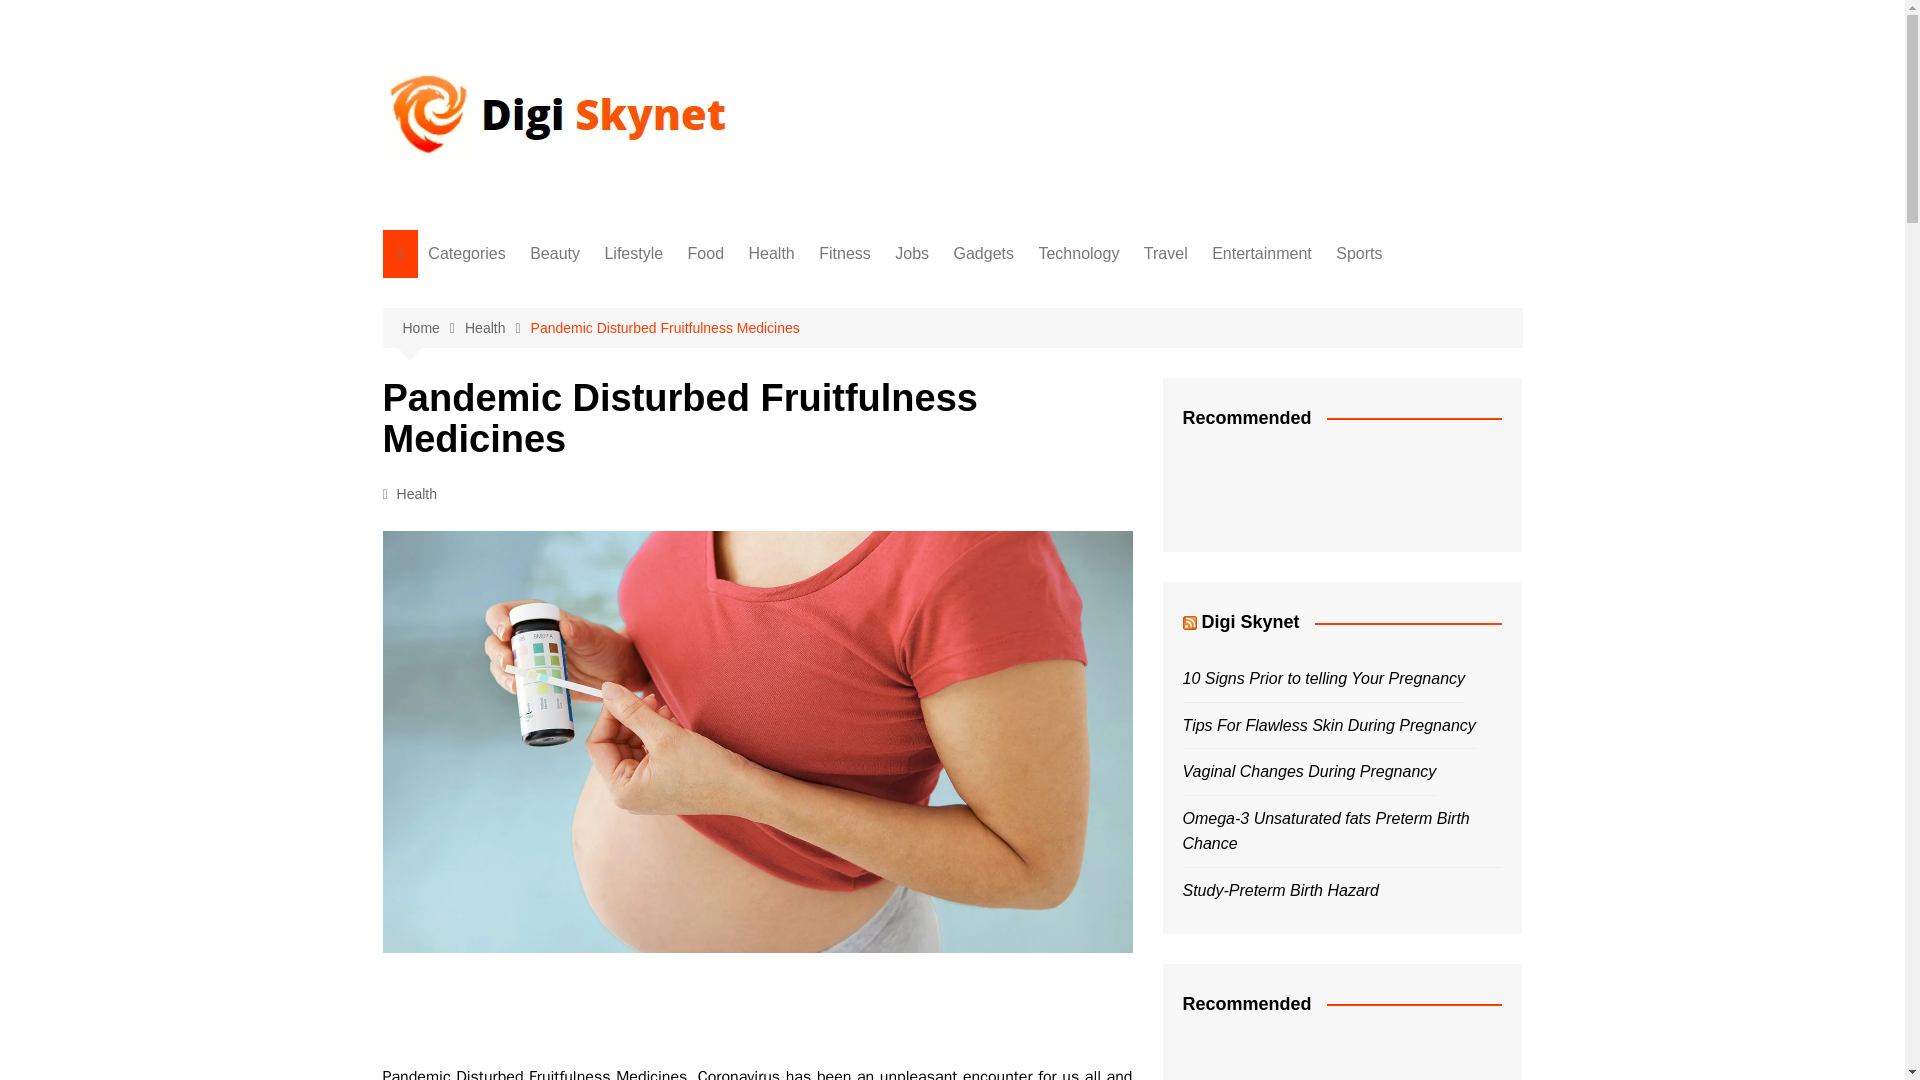  I want to click on Technology, so click(528, 558).